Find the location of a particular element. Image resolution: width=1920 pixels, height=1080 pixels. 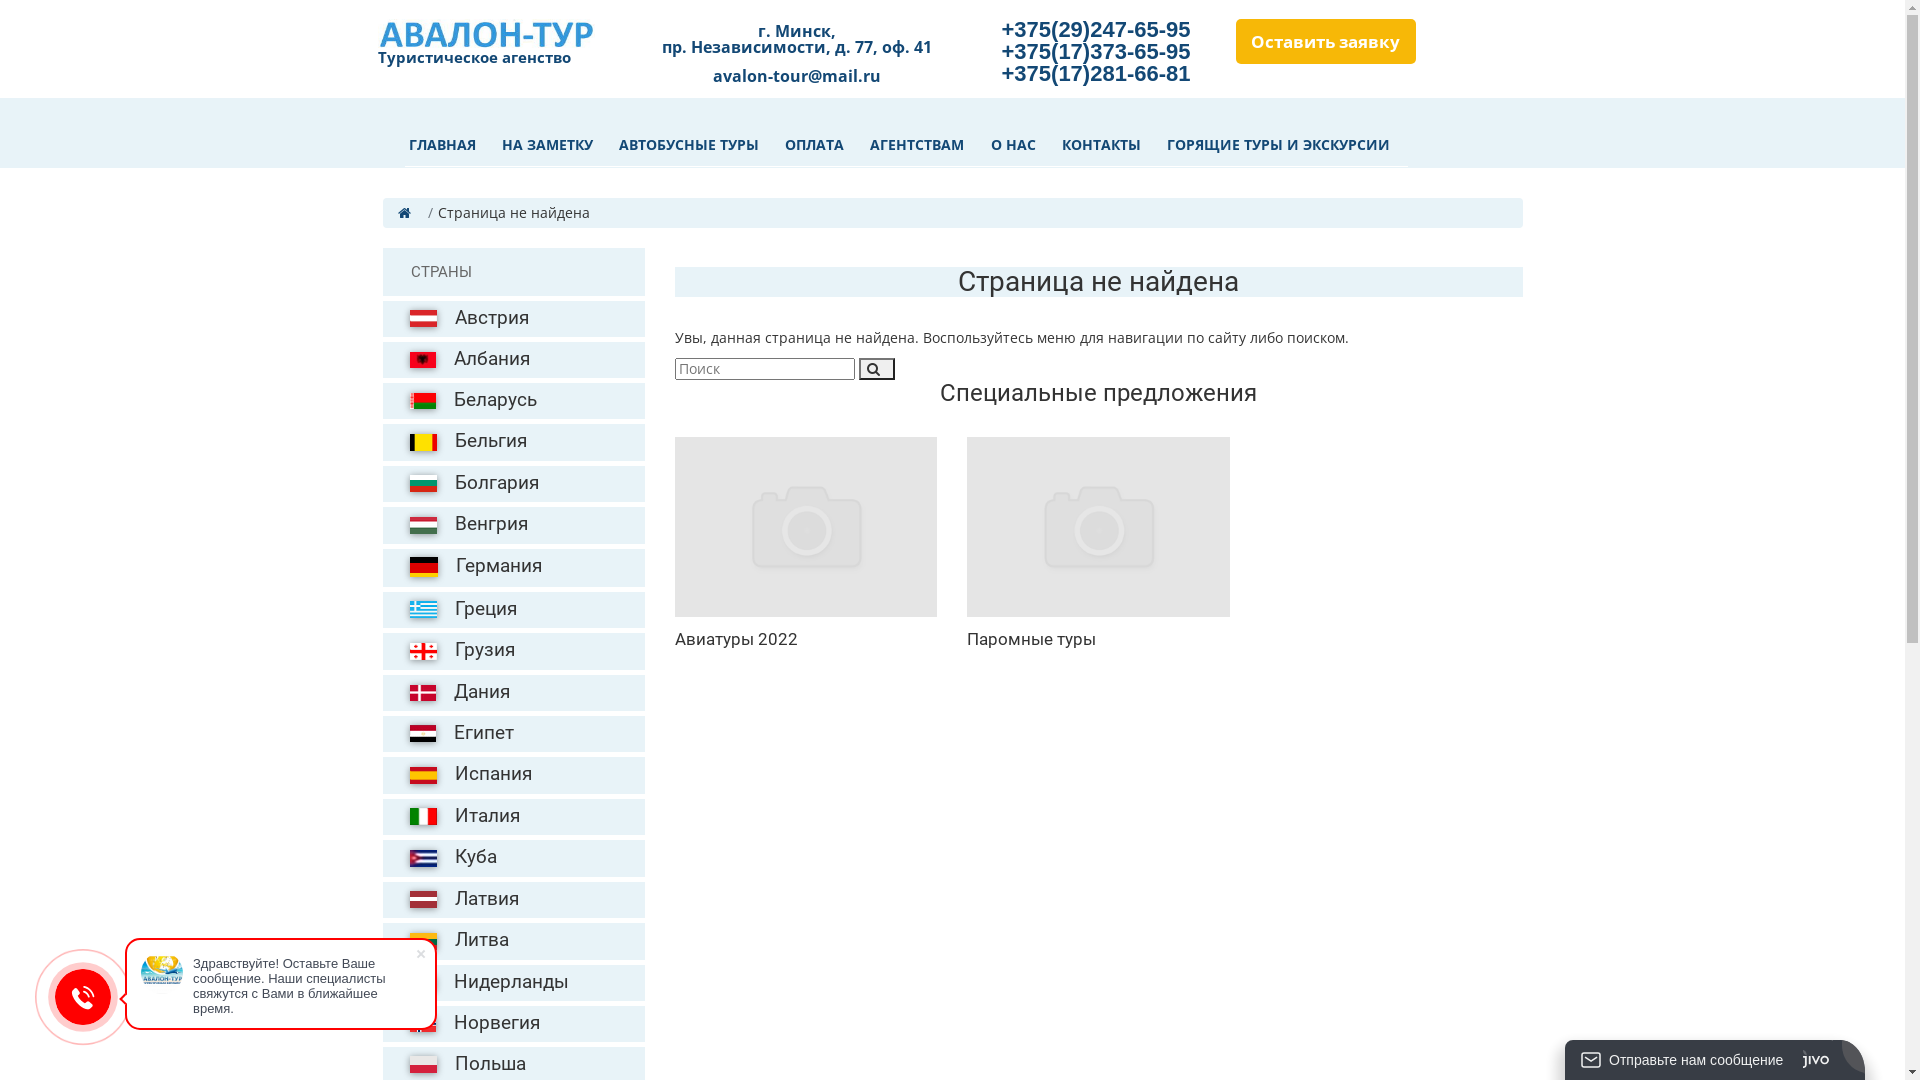

avalon-tour@mail.ru is located at coordinates (796, 72).